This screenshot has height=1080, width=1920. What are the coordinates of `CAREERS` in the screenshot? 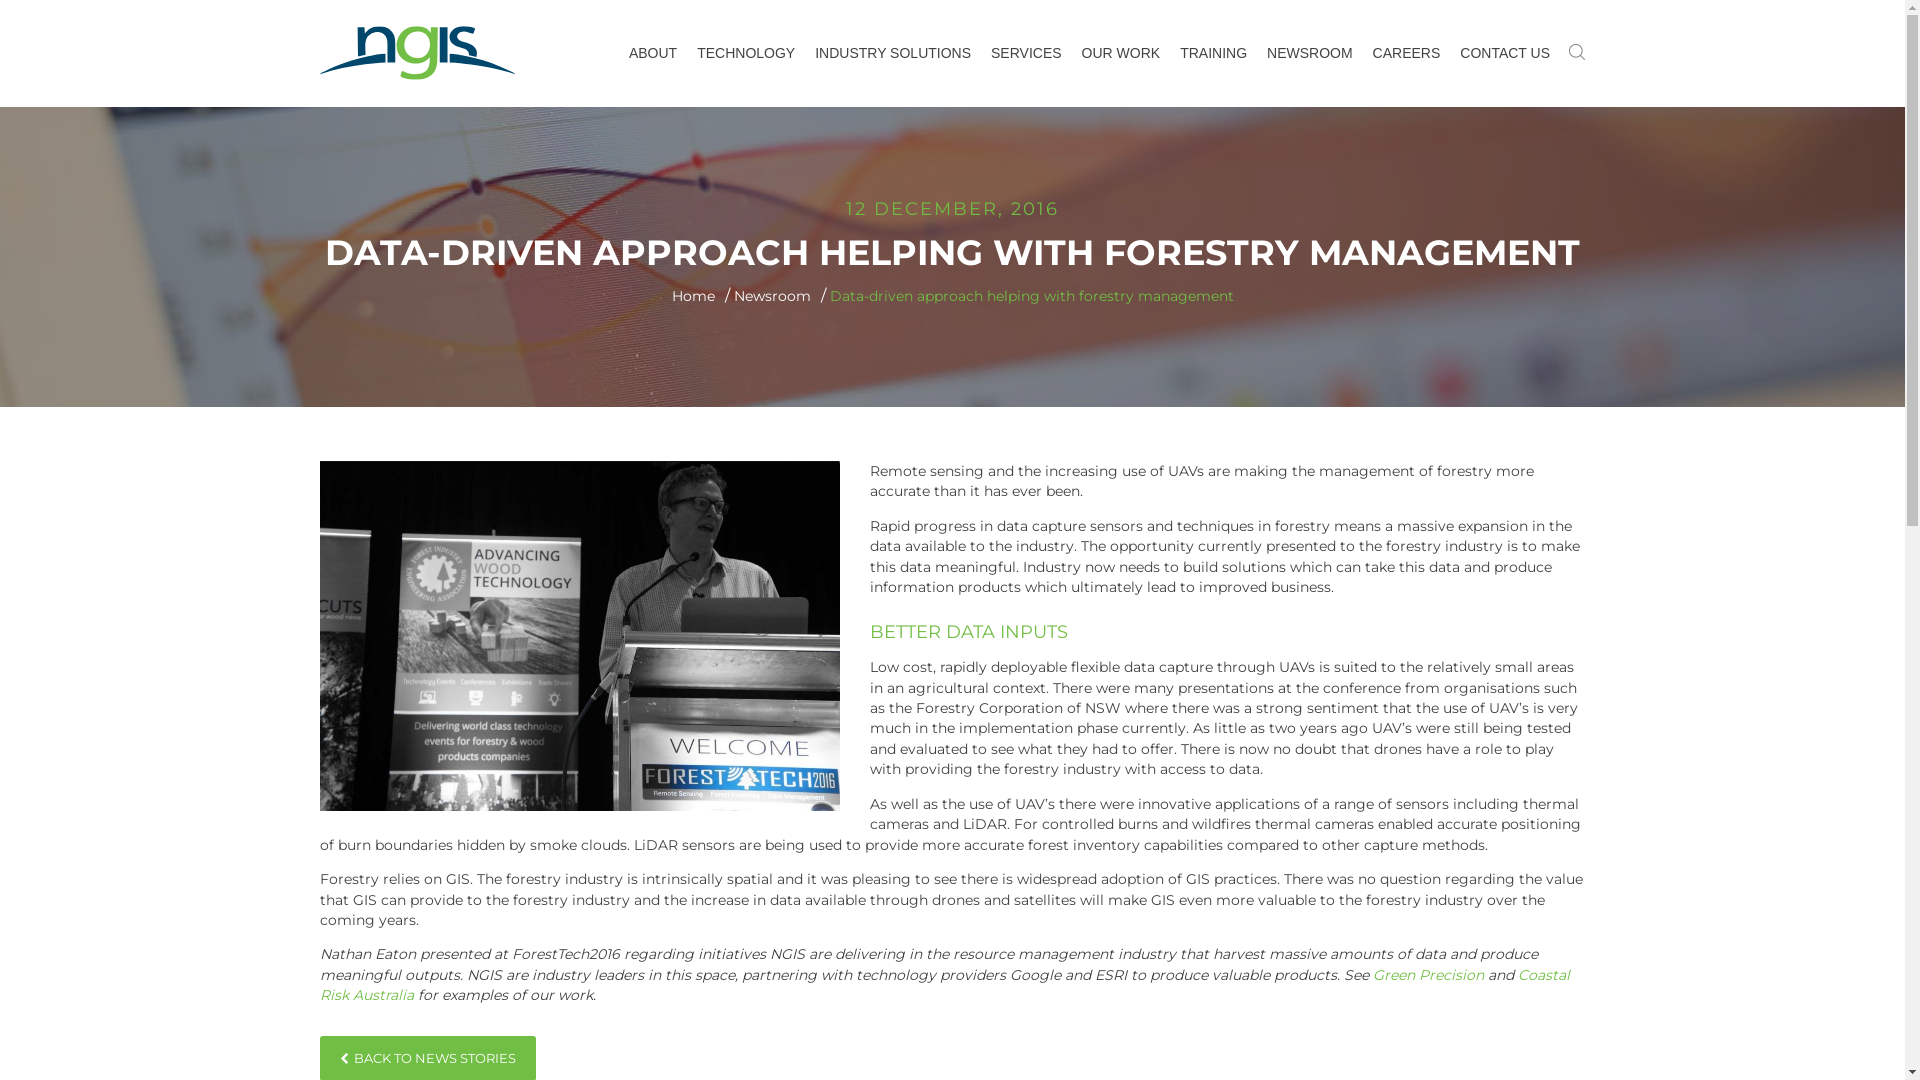 It's located at (1407, 54).